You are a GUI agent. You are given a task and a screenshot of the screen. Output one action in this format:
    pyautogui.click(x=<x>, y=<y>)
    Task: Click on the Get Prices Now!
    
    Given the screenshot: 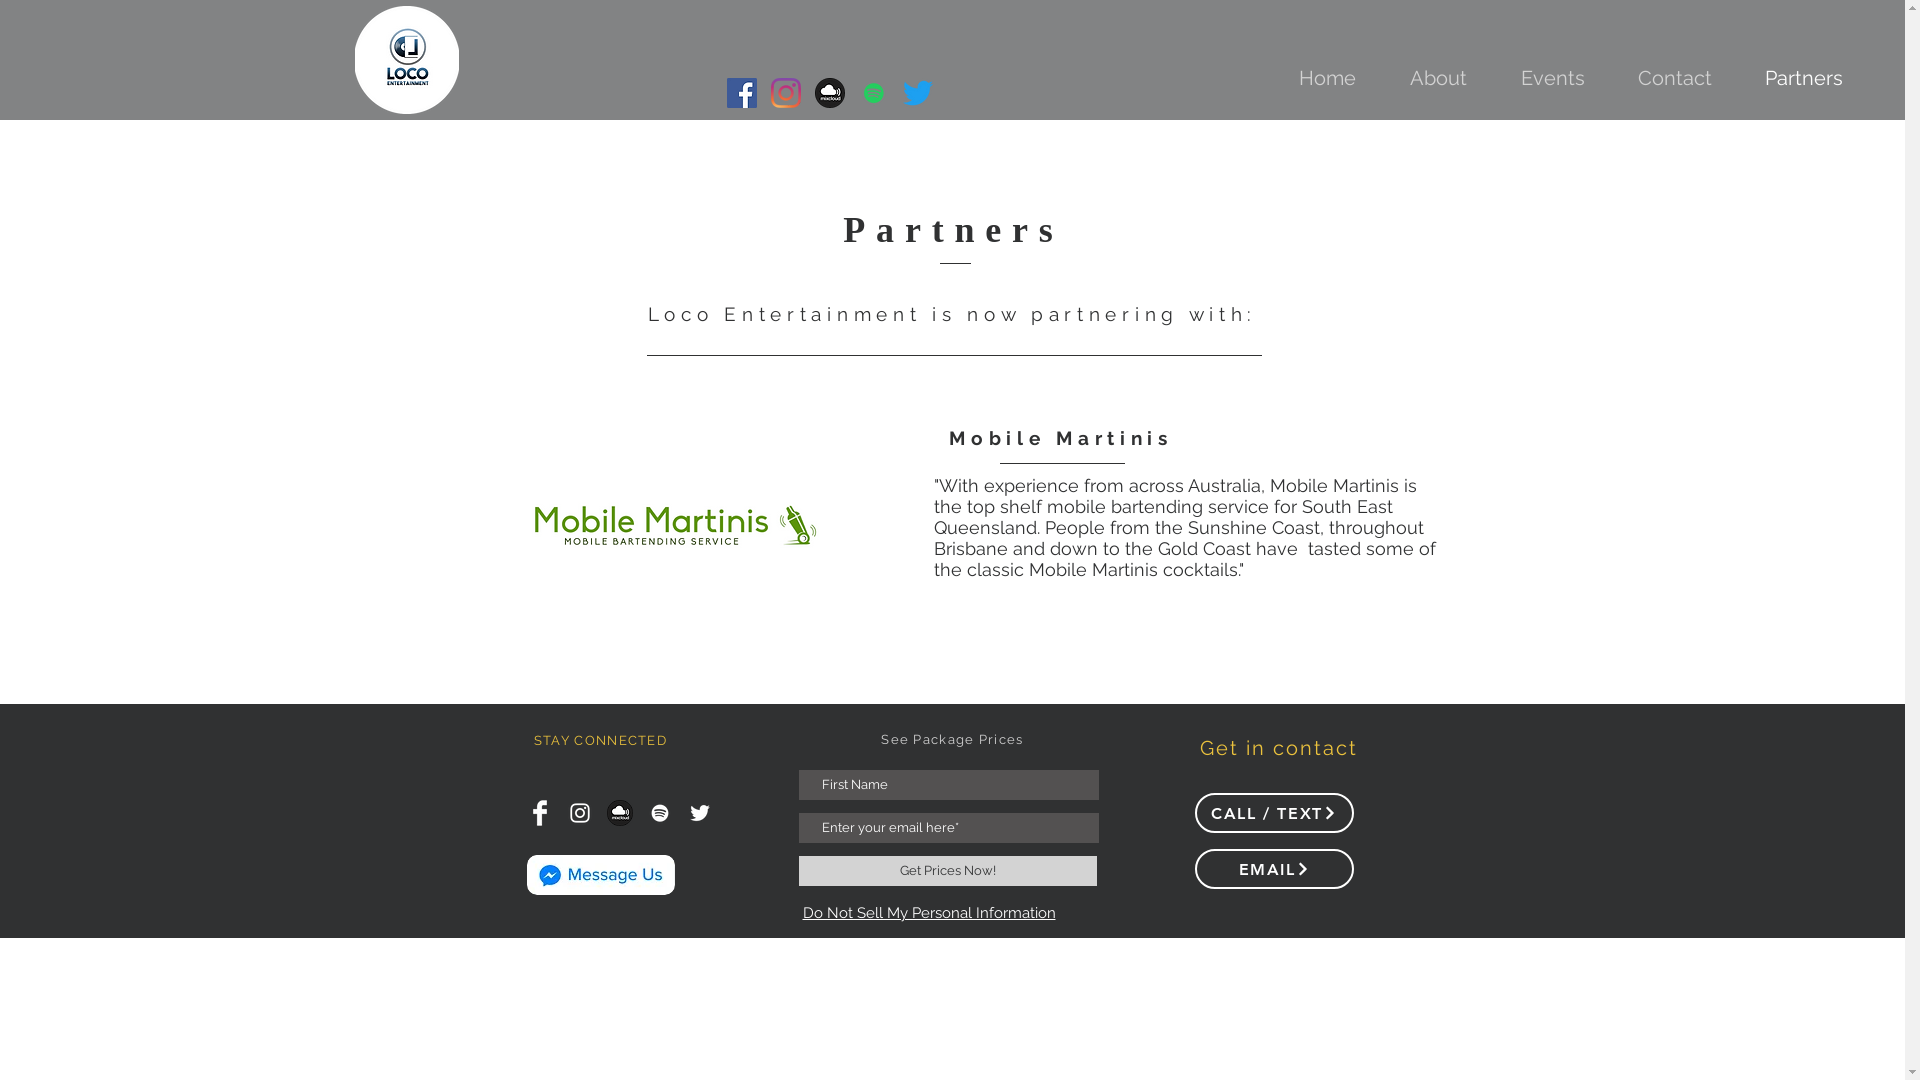 What is the action you would take?
    pyautogui.click(x=947, y=871)
    